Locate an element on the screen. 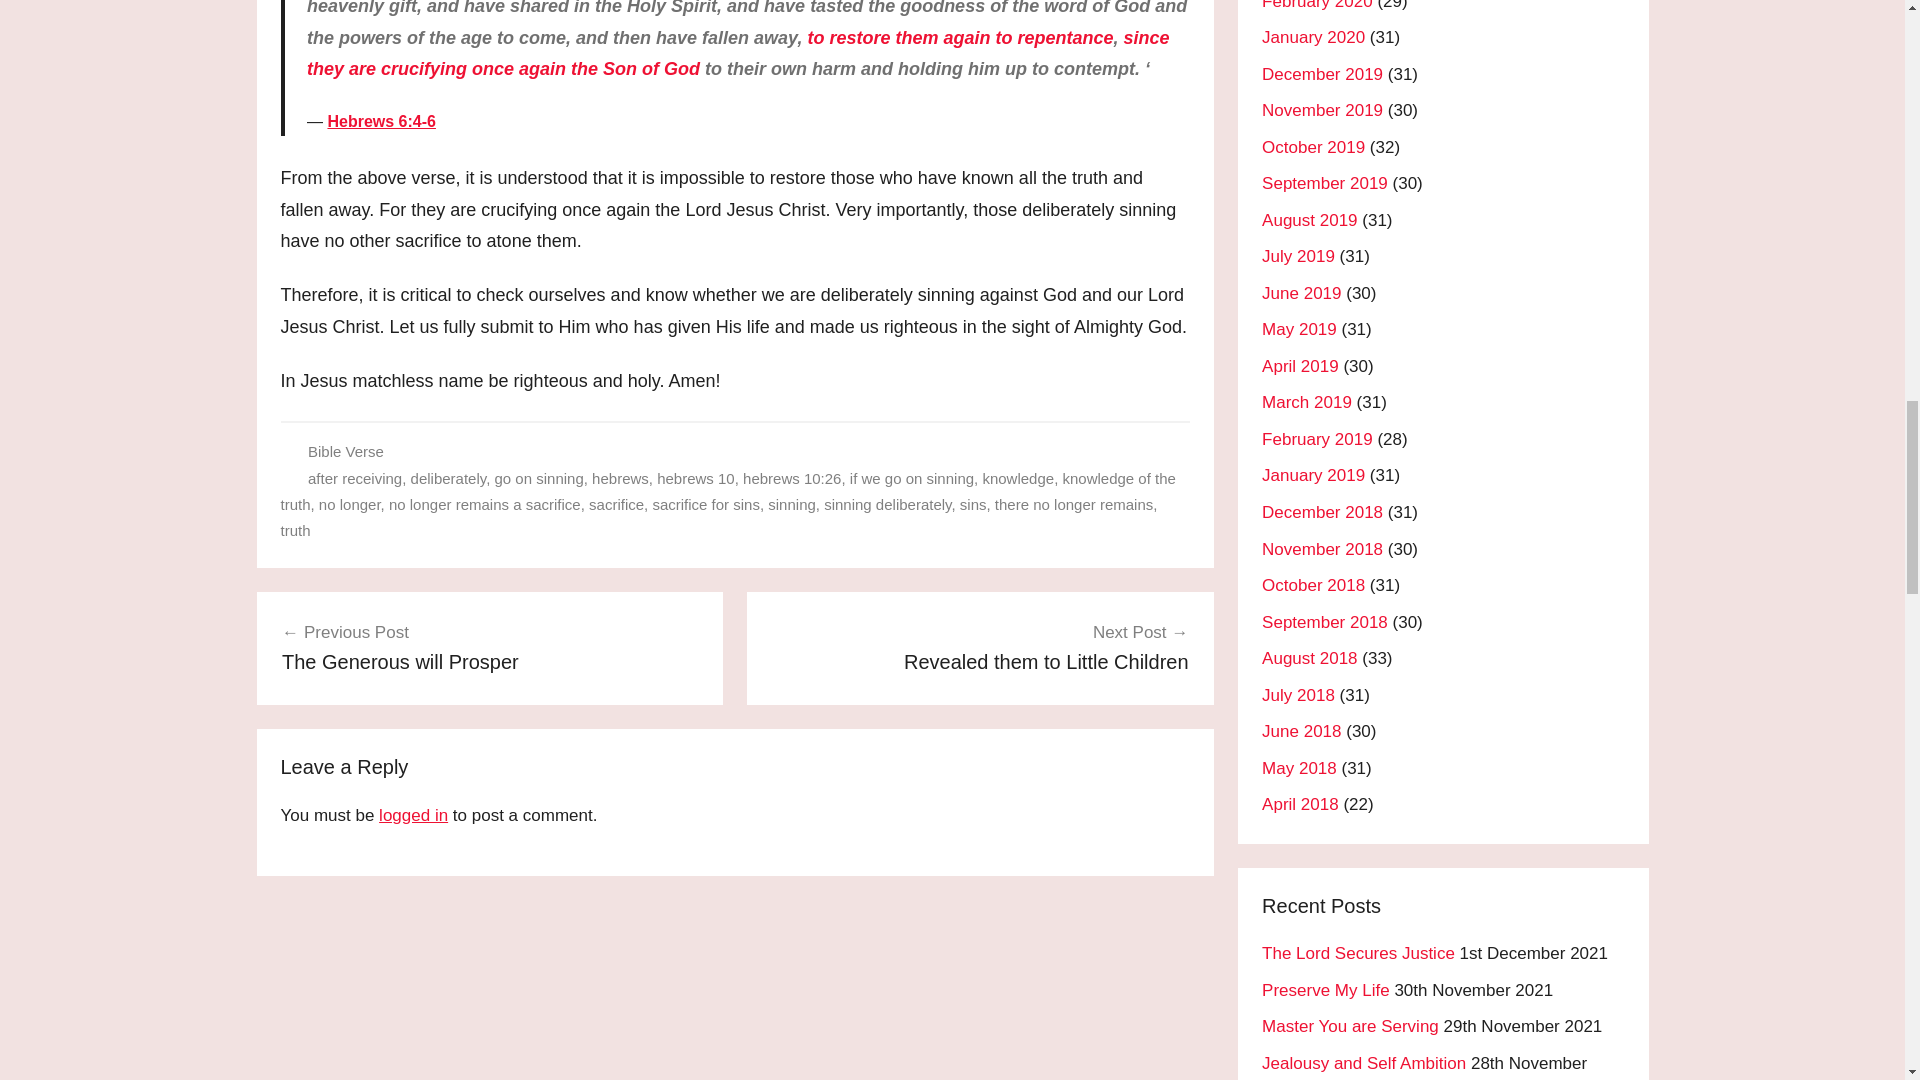  knowledge of the truth is located at coordinates (792, 478).